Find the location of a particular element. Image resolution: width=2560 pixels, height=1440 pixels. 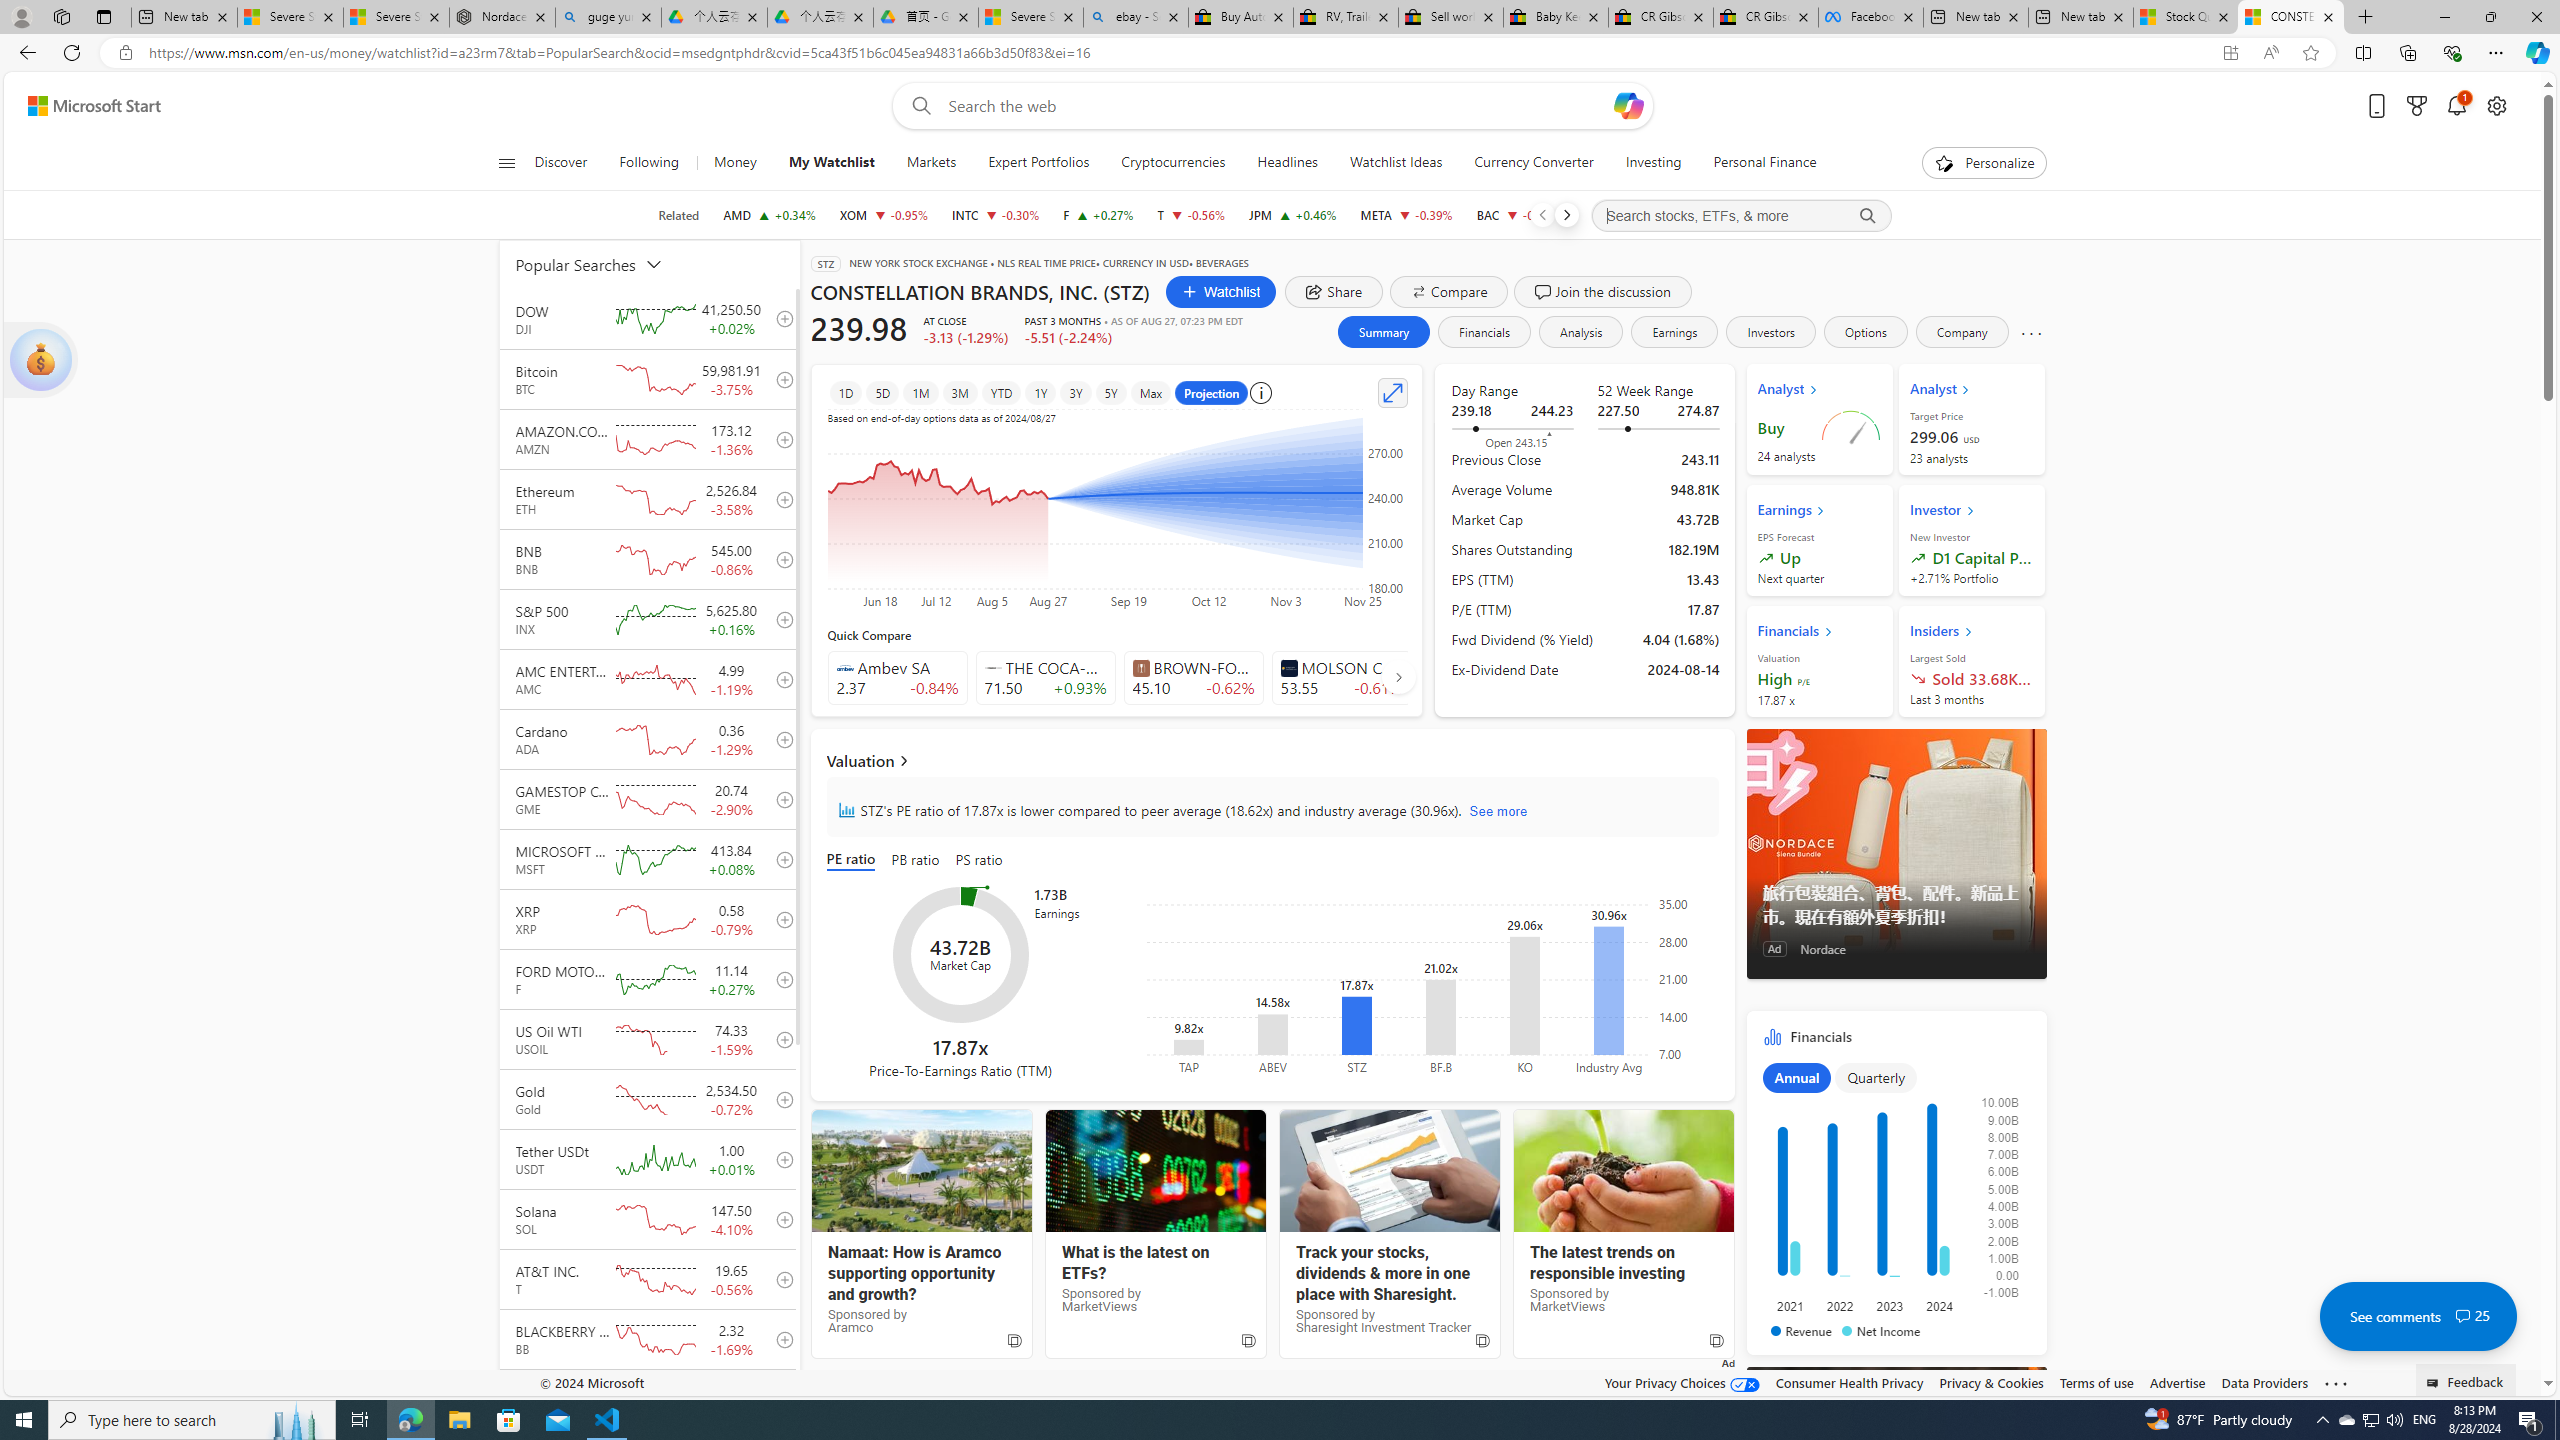

Watchlist is located at coordinates (1220, 292).